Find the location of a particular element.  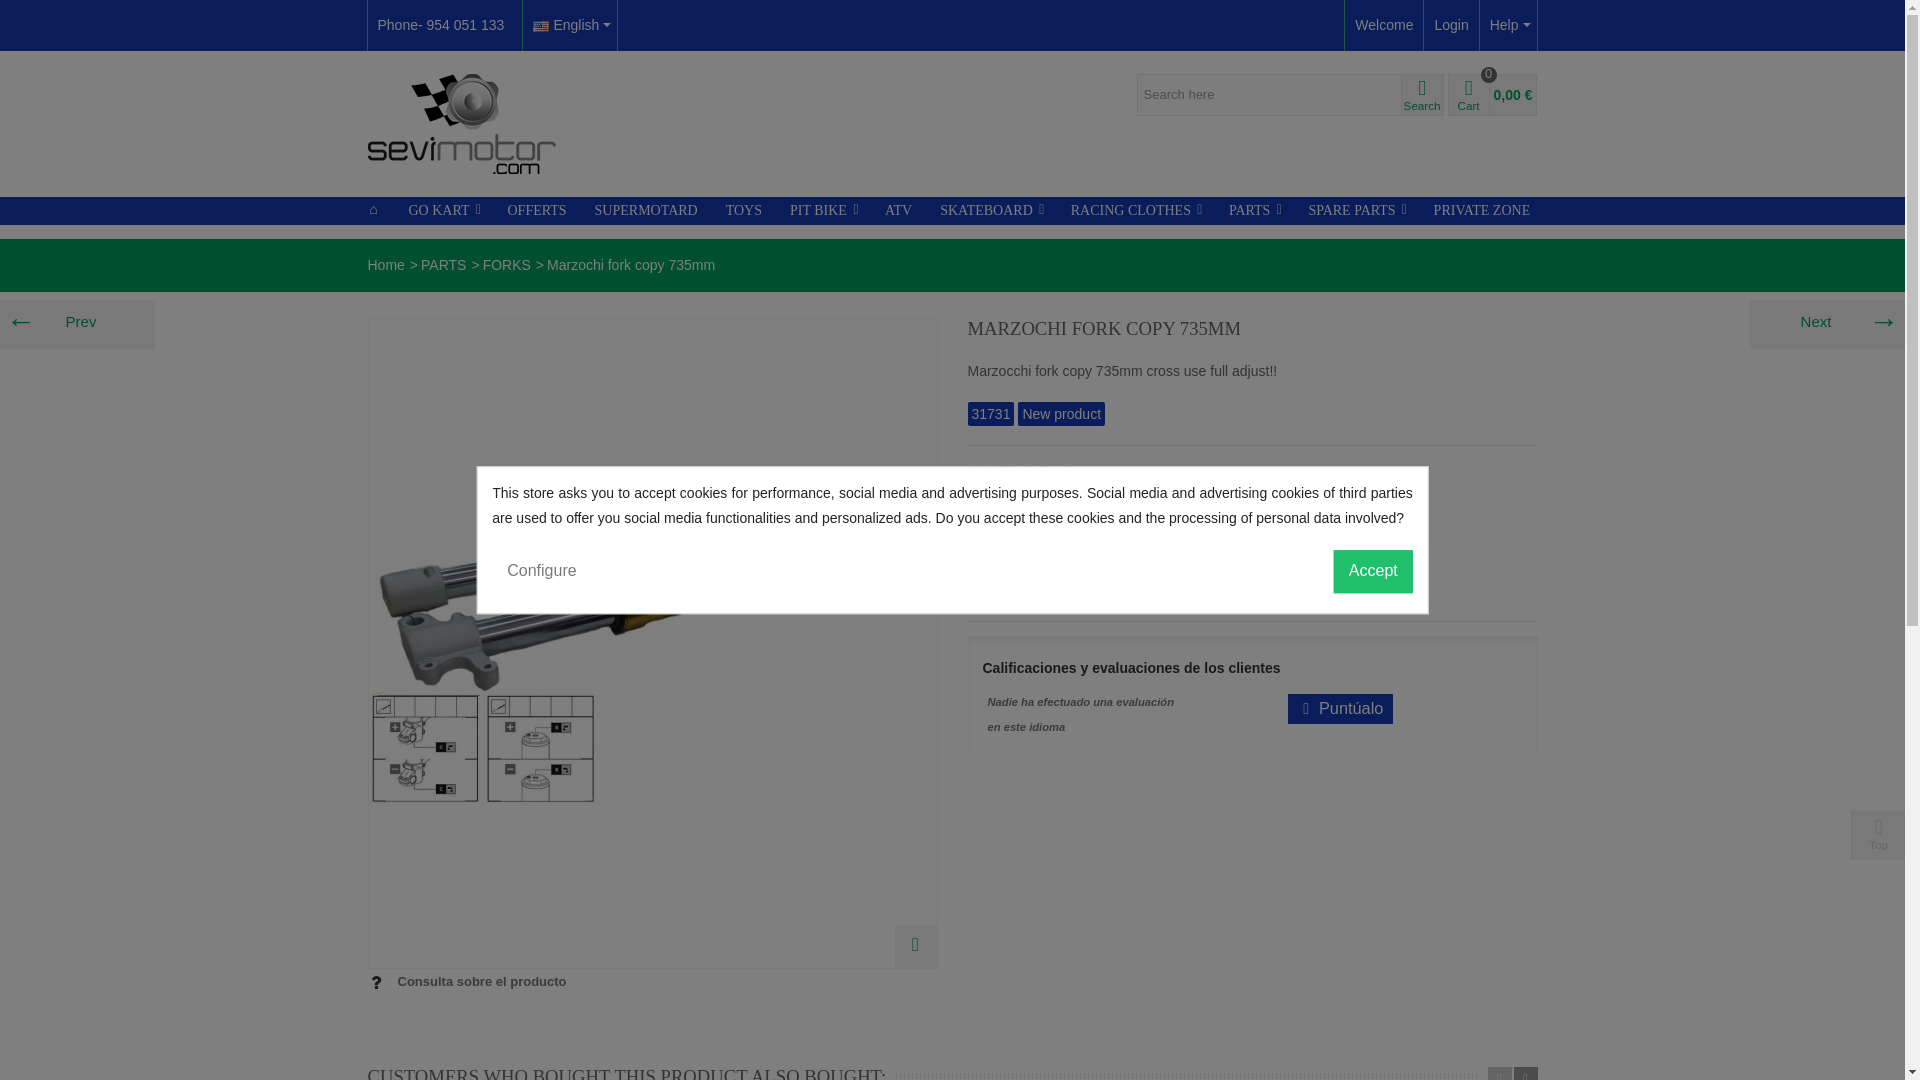

SUPERMOTARD is located at coordinates (646, 210).